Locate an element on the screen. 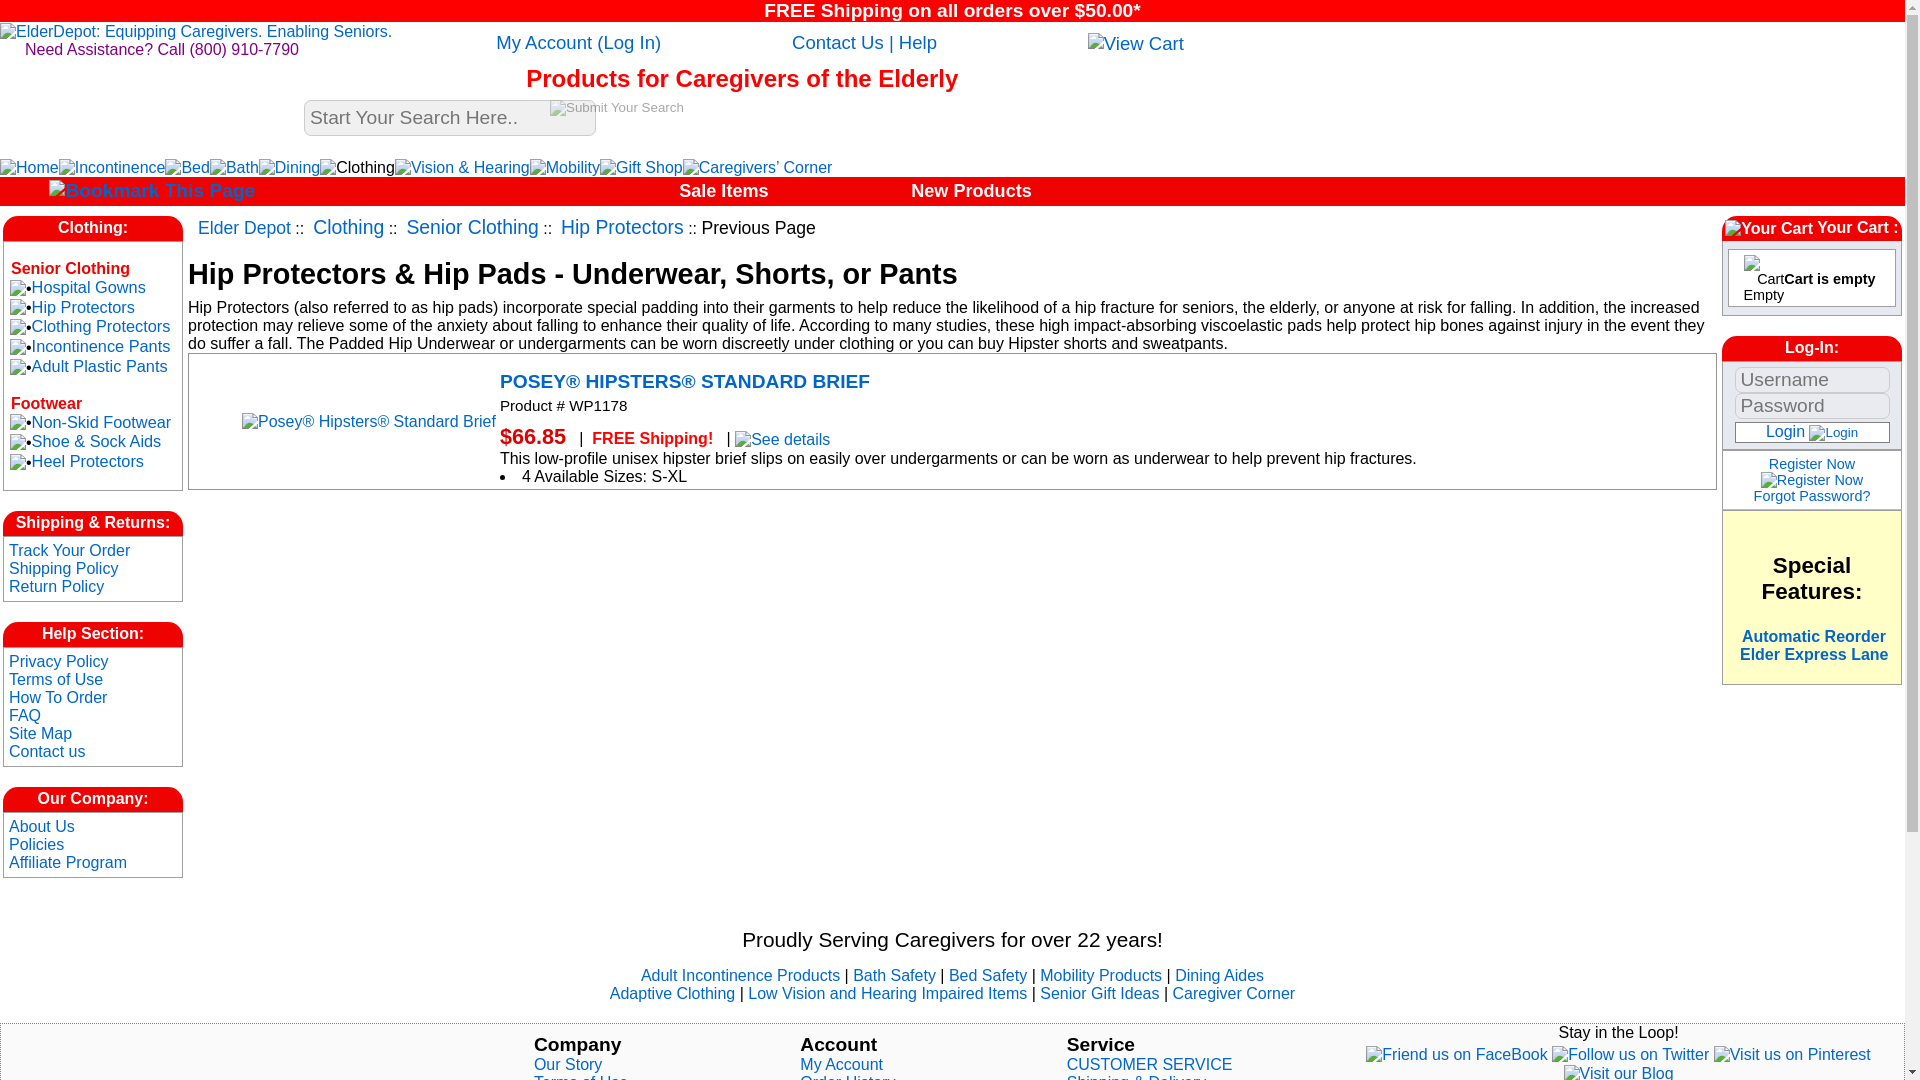 This screenshot has height=1080, width=1920. Terms of Use is located at coordinates (56, 678).